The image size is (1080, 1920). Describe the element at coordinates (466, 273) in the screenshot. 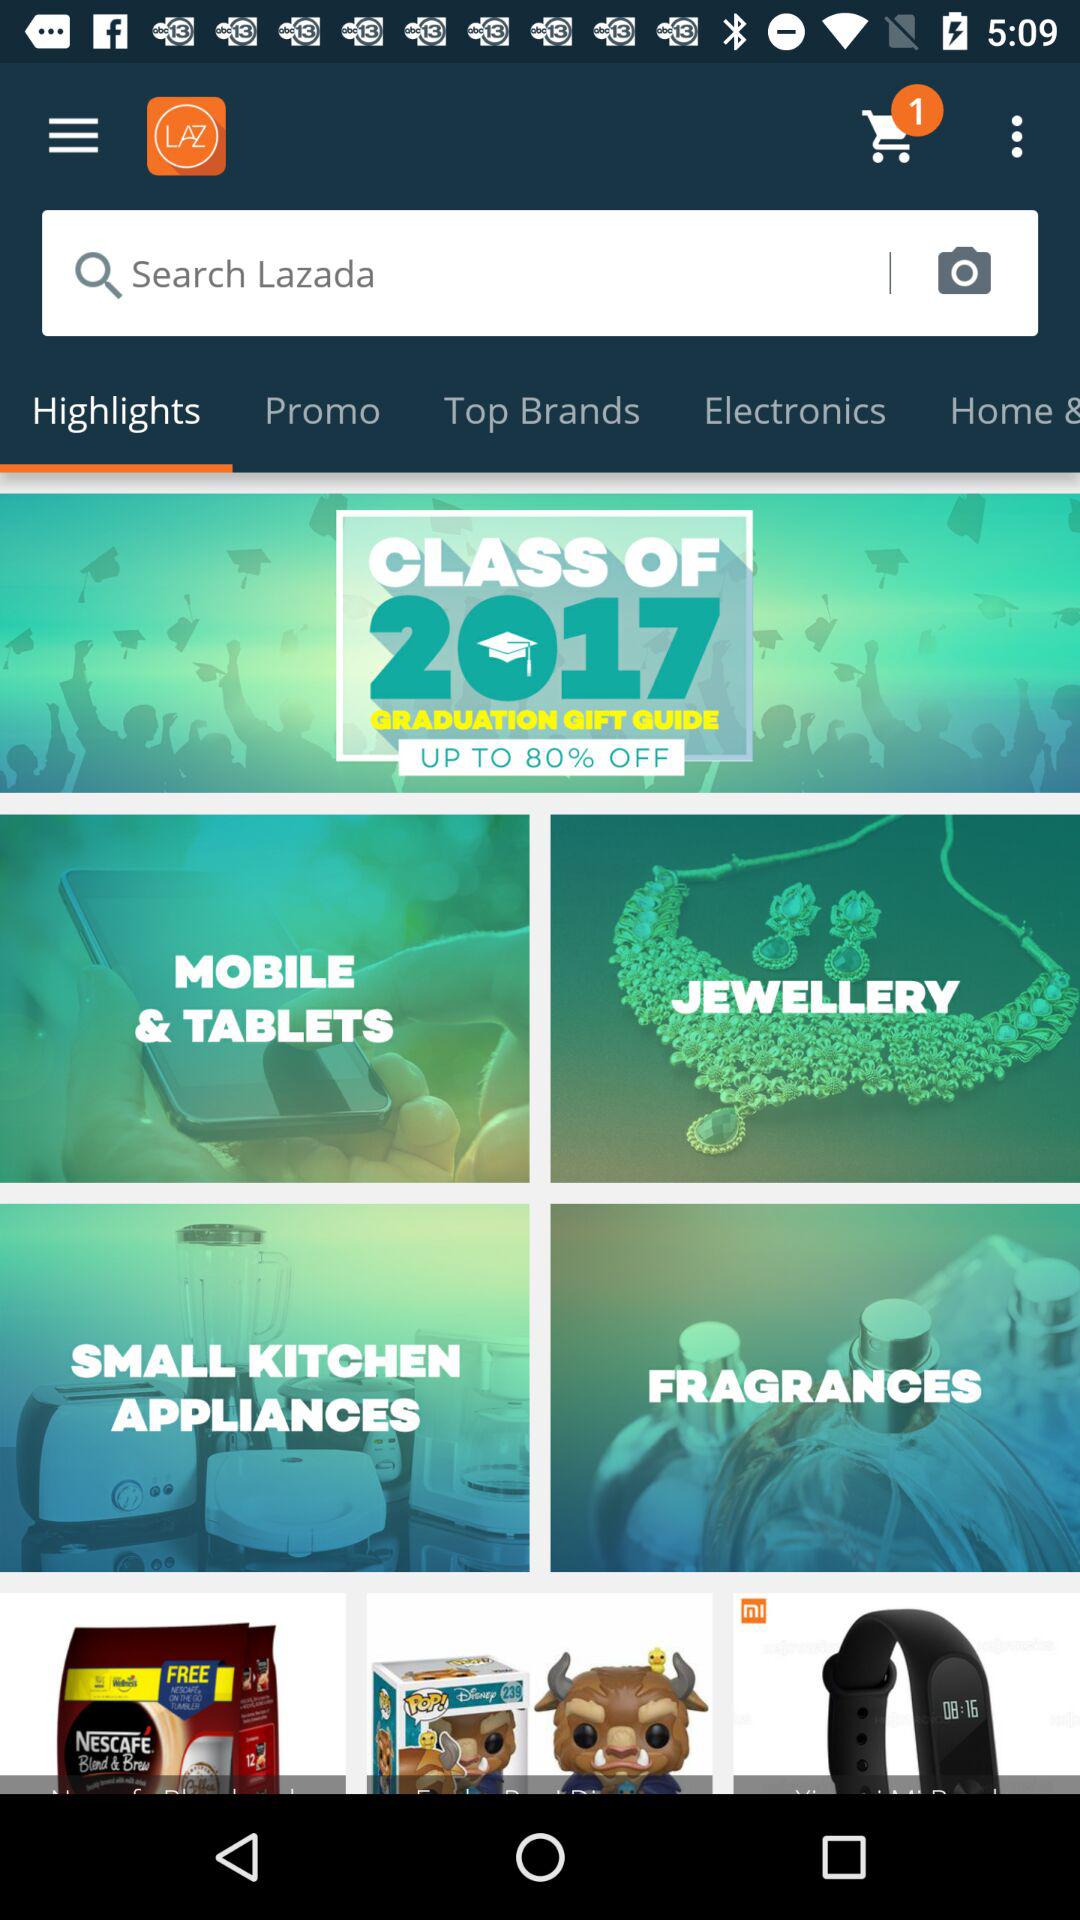

I see `search the site` at that location.